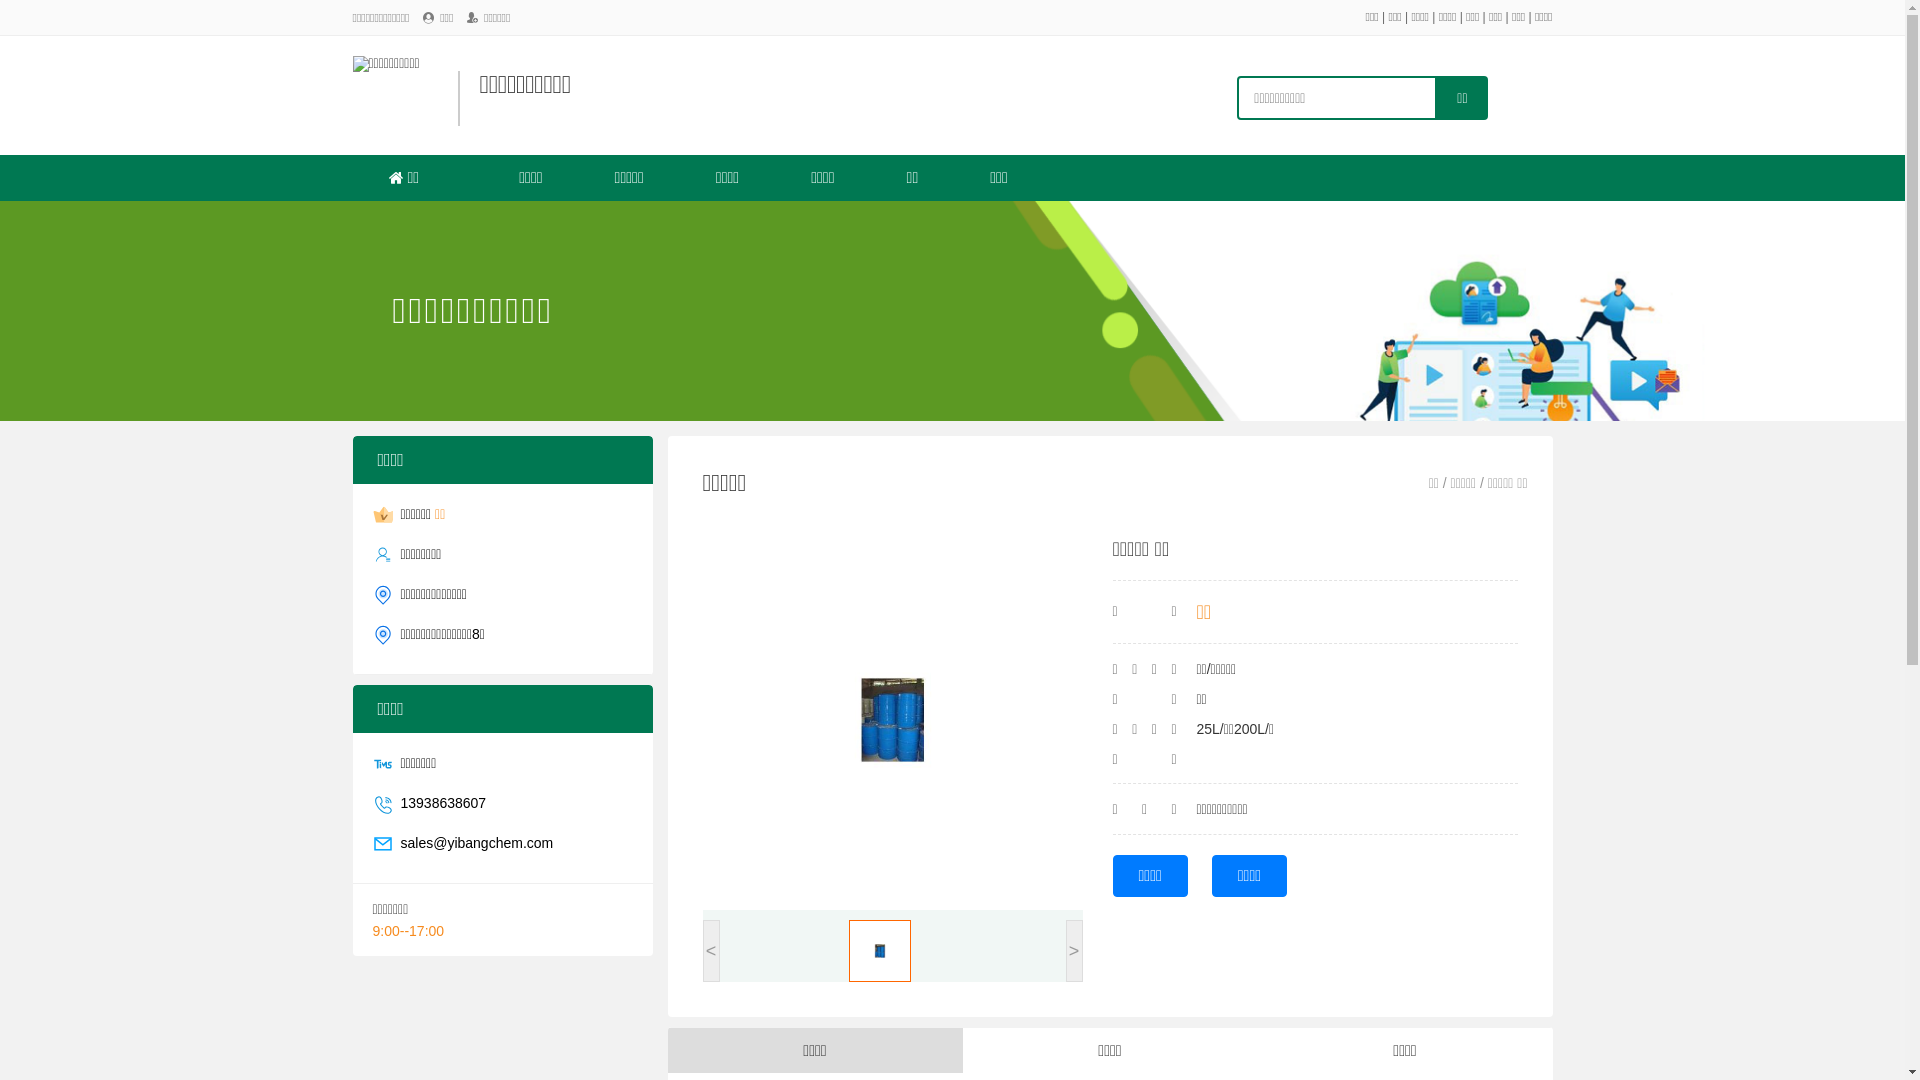 This screenshot has width=1920, height=1080. I want to click on 13938638607, so click(443, 803).